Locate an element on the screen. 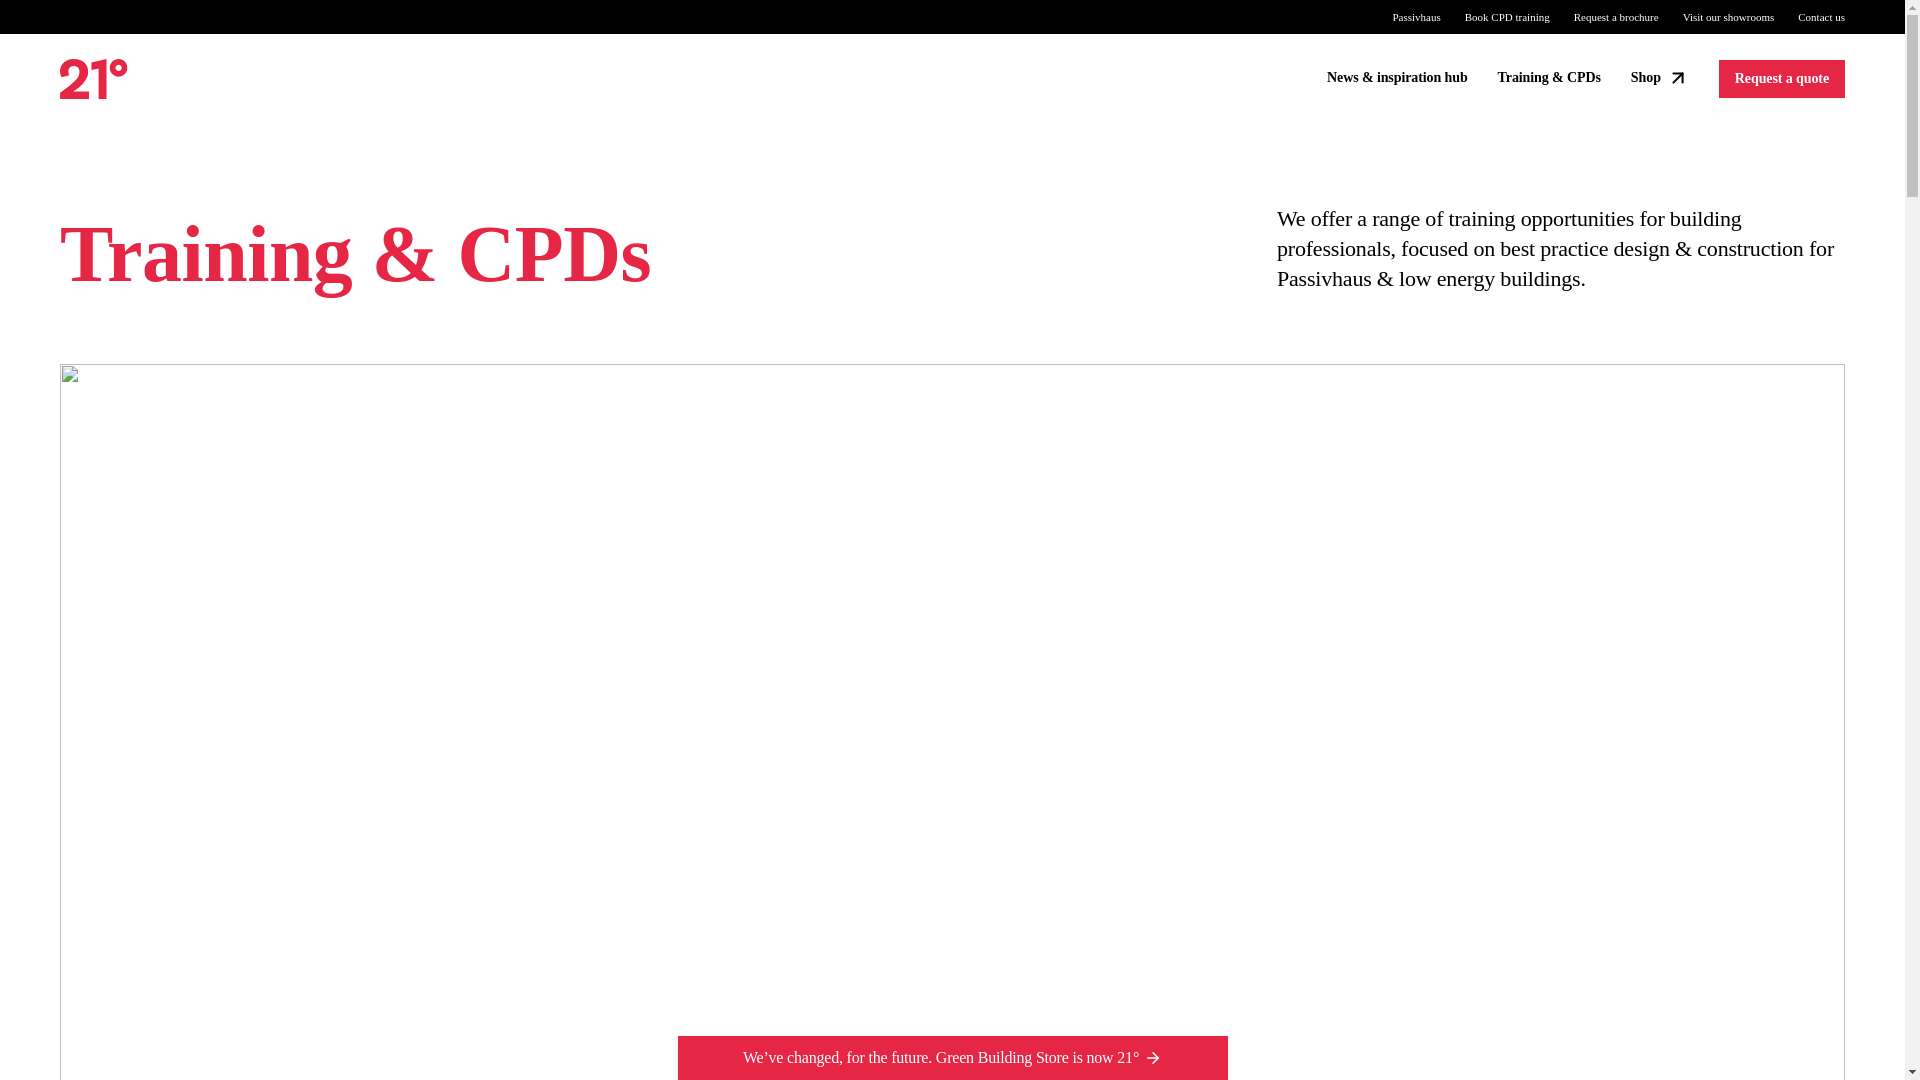 This screenshot has width=1920, height=1080. Contact us is located at coordinates (1821, 16).